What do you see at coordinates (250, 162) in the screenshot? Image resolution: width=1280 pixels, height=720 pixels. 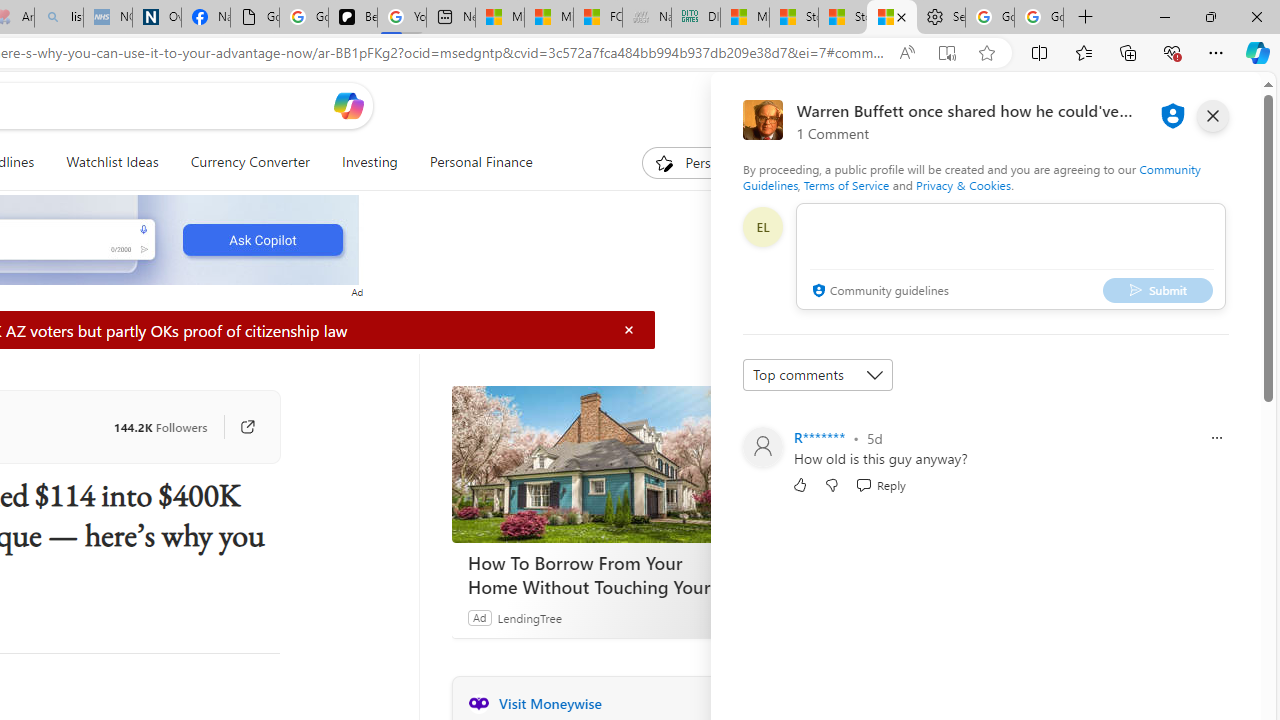 I see `Currency Converter` at bounding box center [250, 162].